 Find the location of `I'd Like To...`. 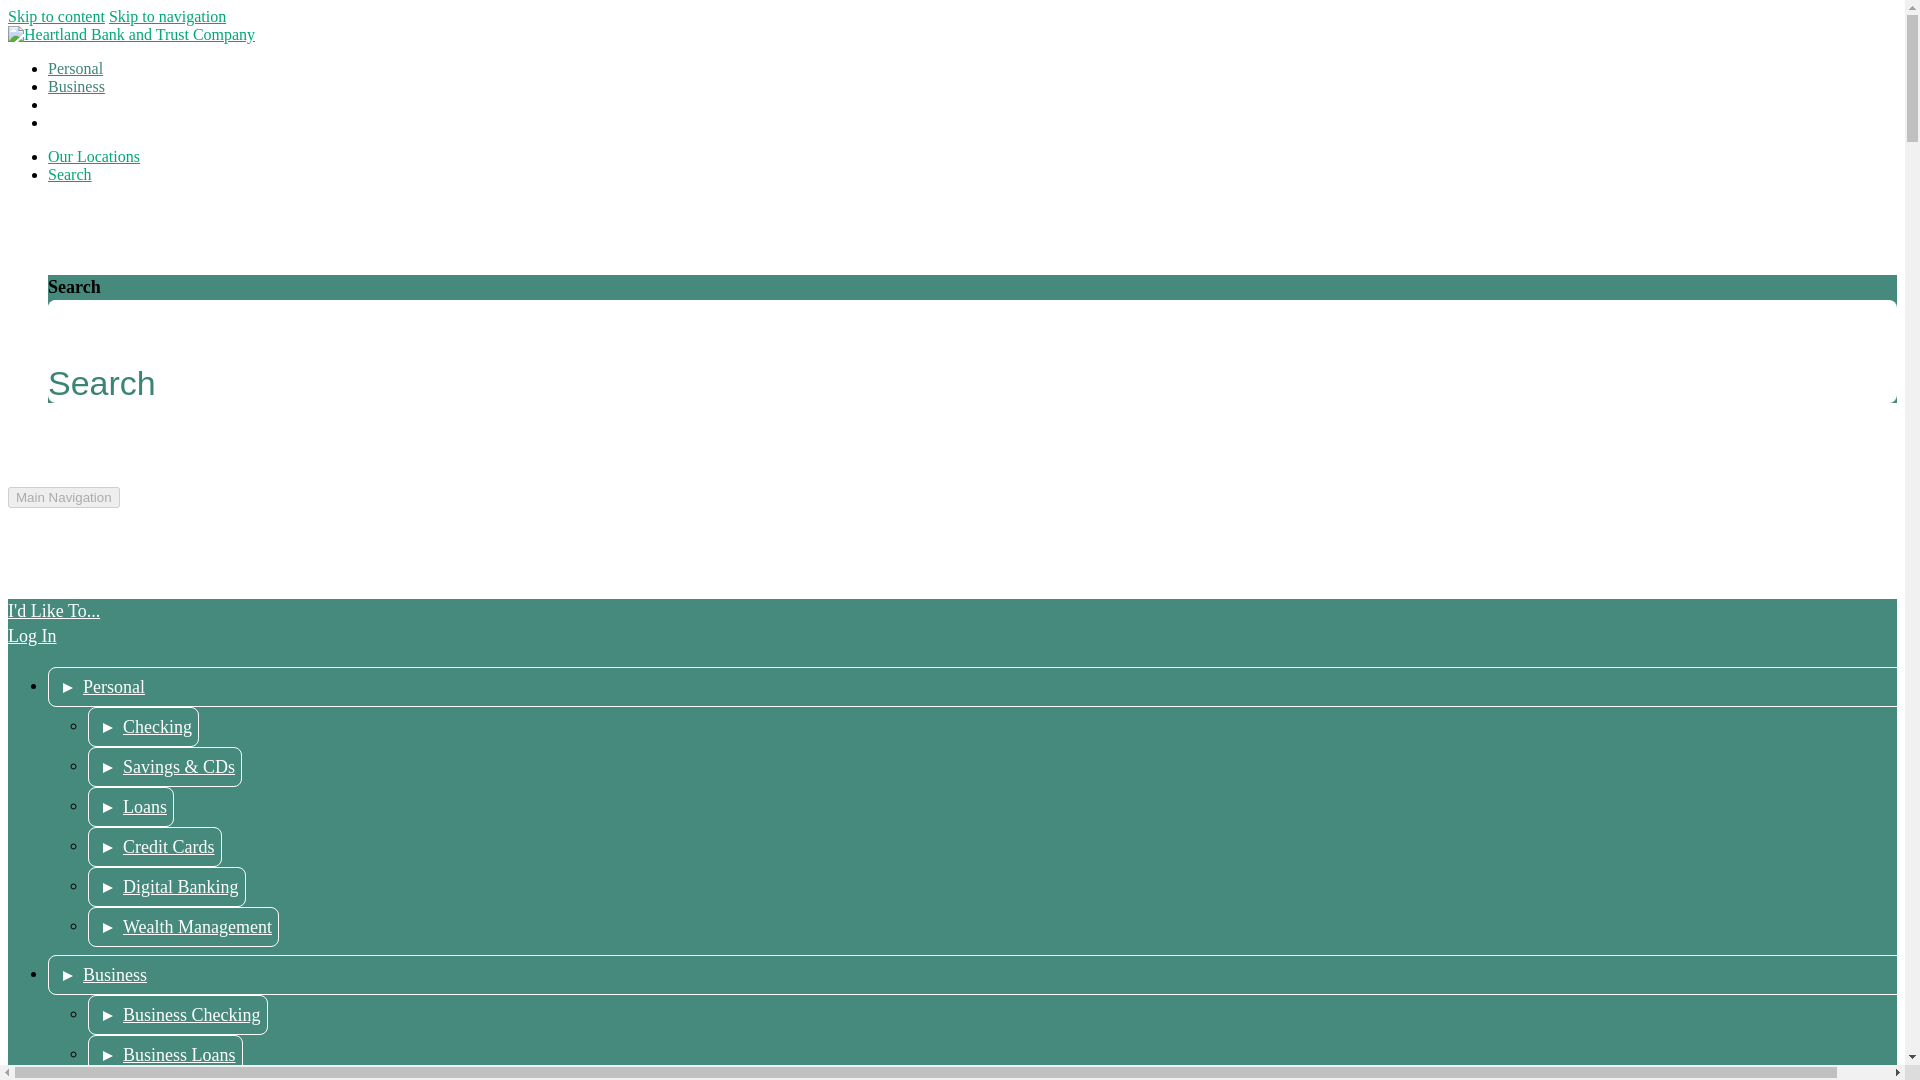

I'd Like To... is located at coordinates (89, 104).